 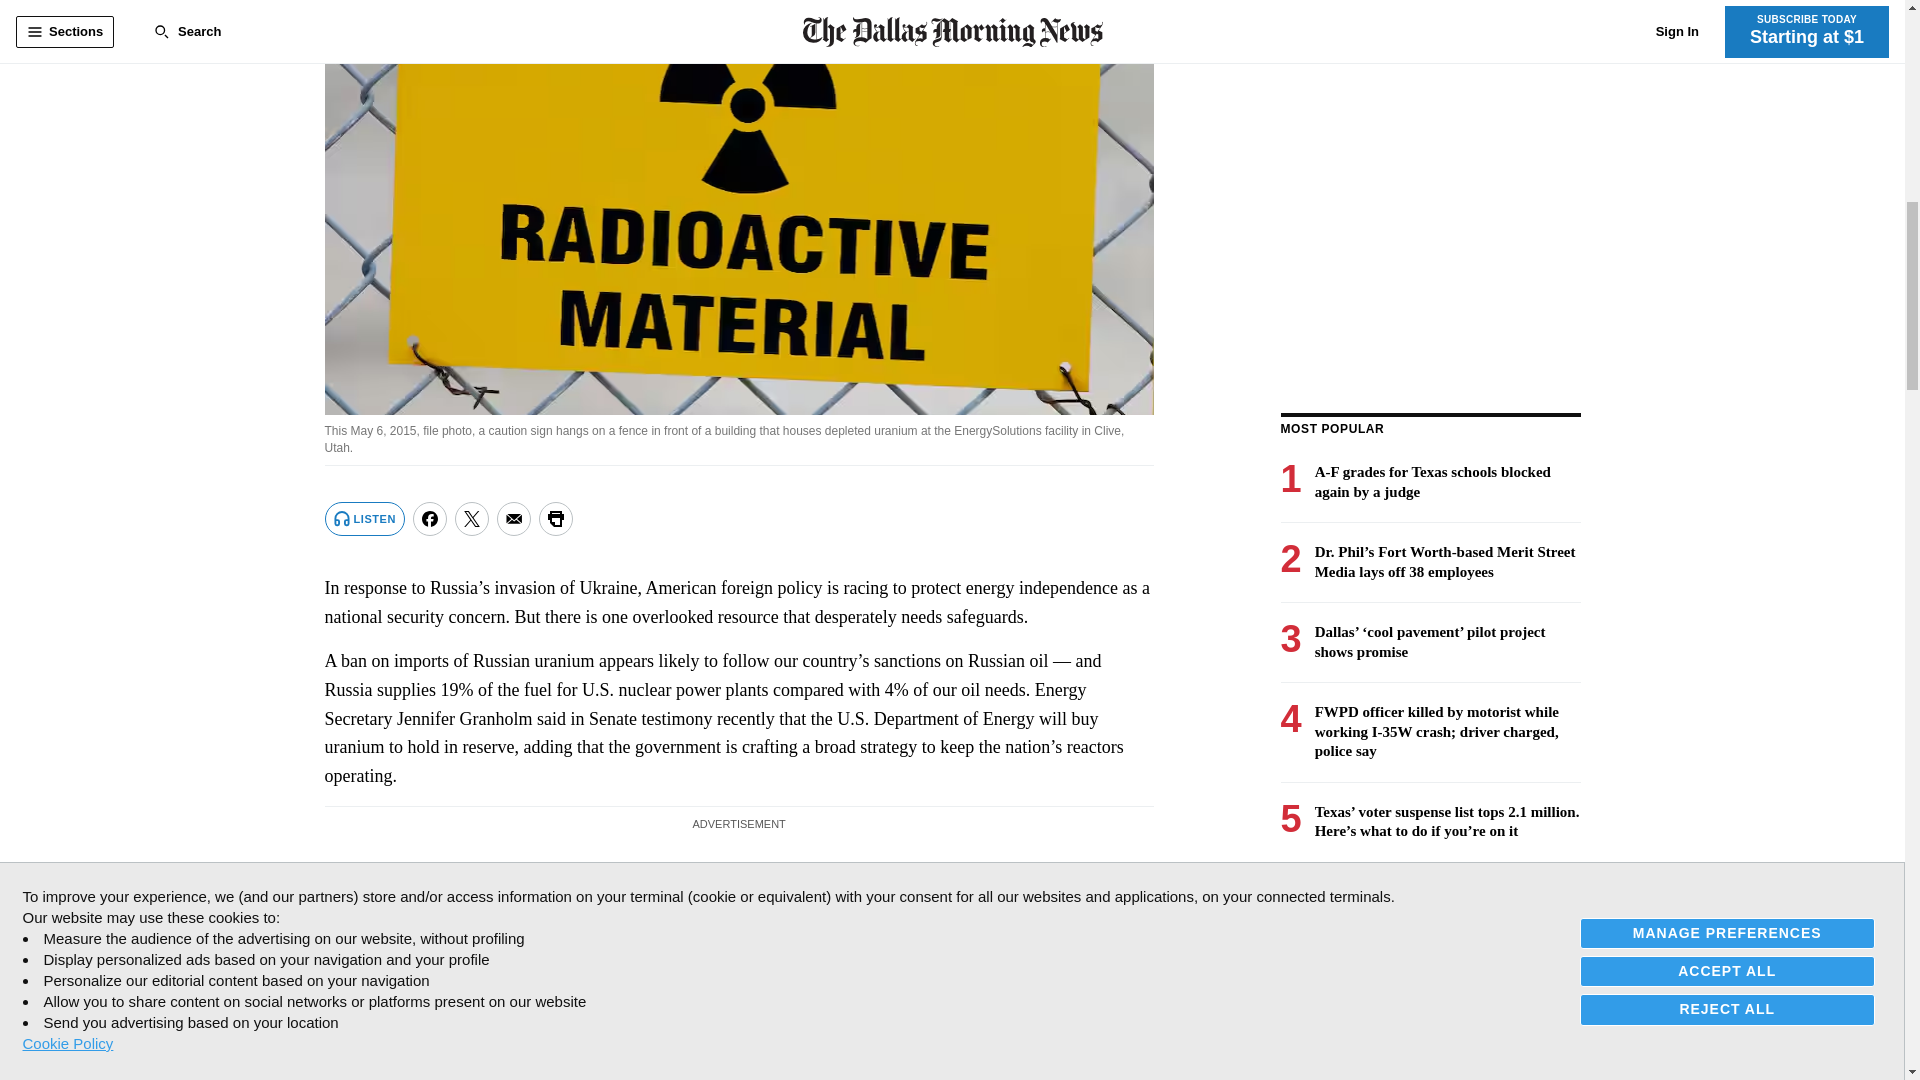 I want to click on Share via Email, so click(x=514, y=518).